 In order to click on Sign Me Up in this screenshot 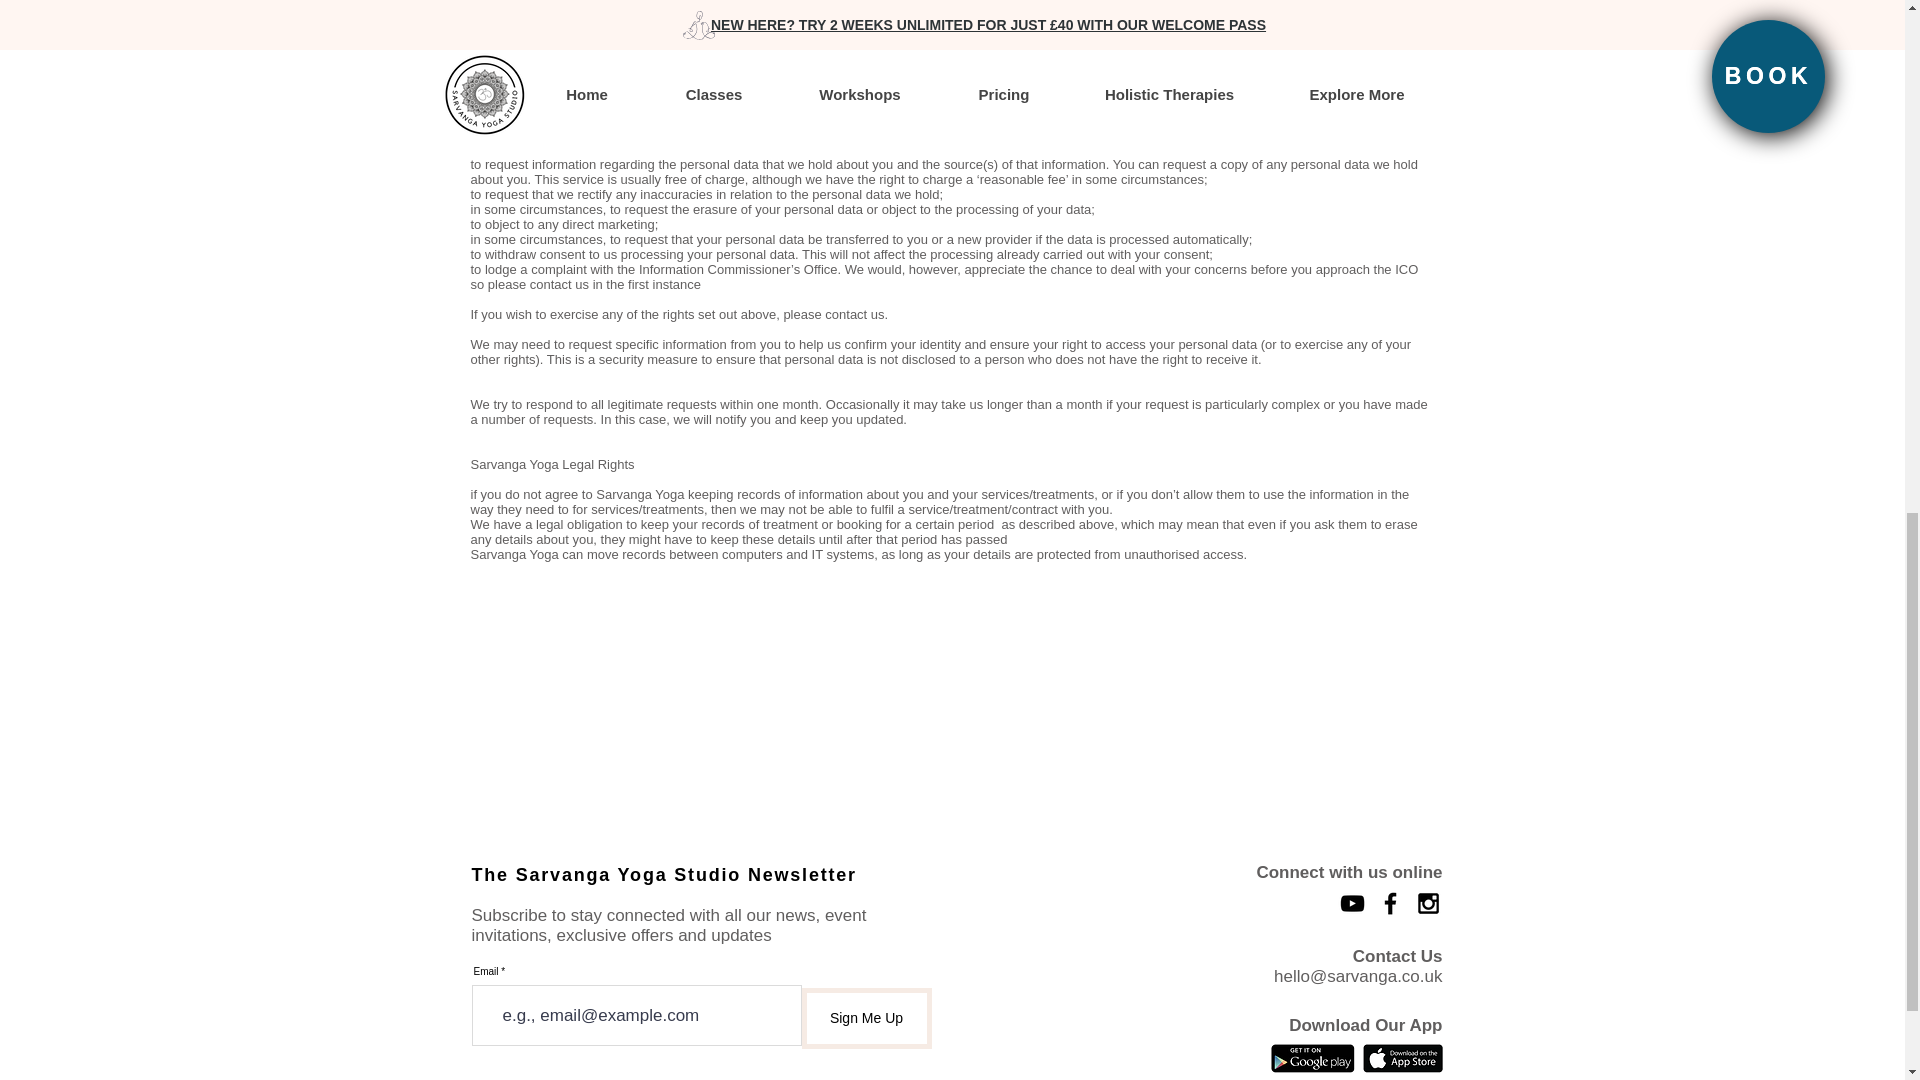, I will do `click(866, 1018)`.